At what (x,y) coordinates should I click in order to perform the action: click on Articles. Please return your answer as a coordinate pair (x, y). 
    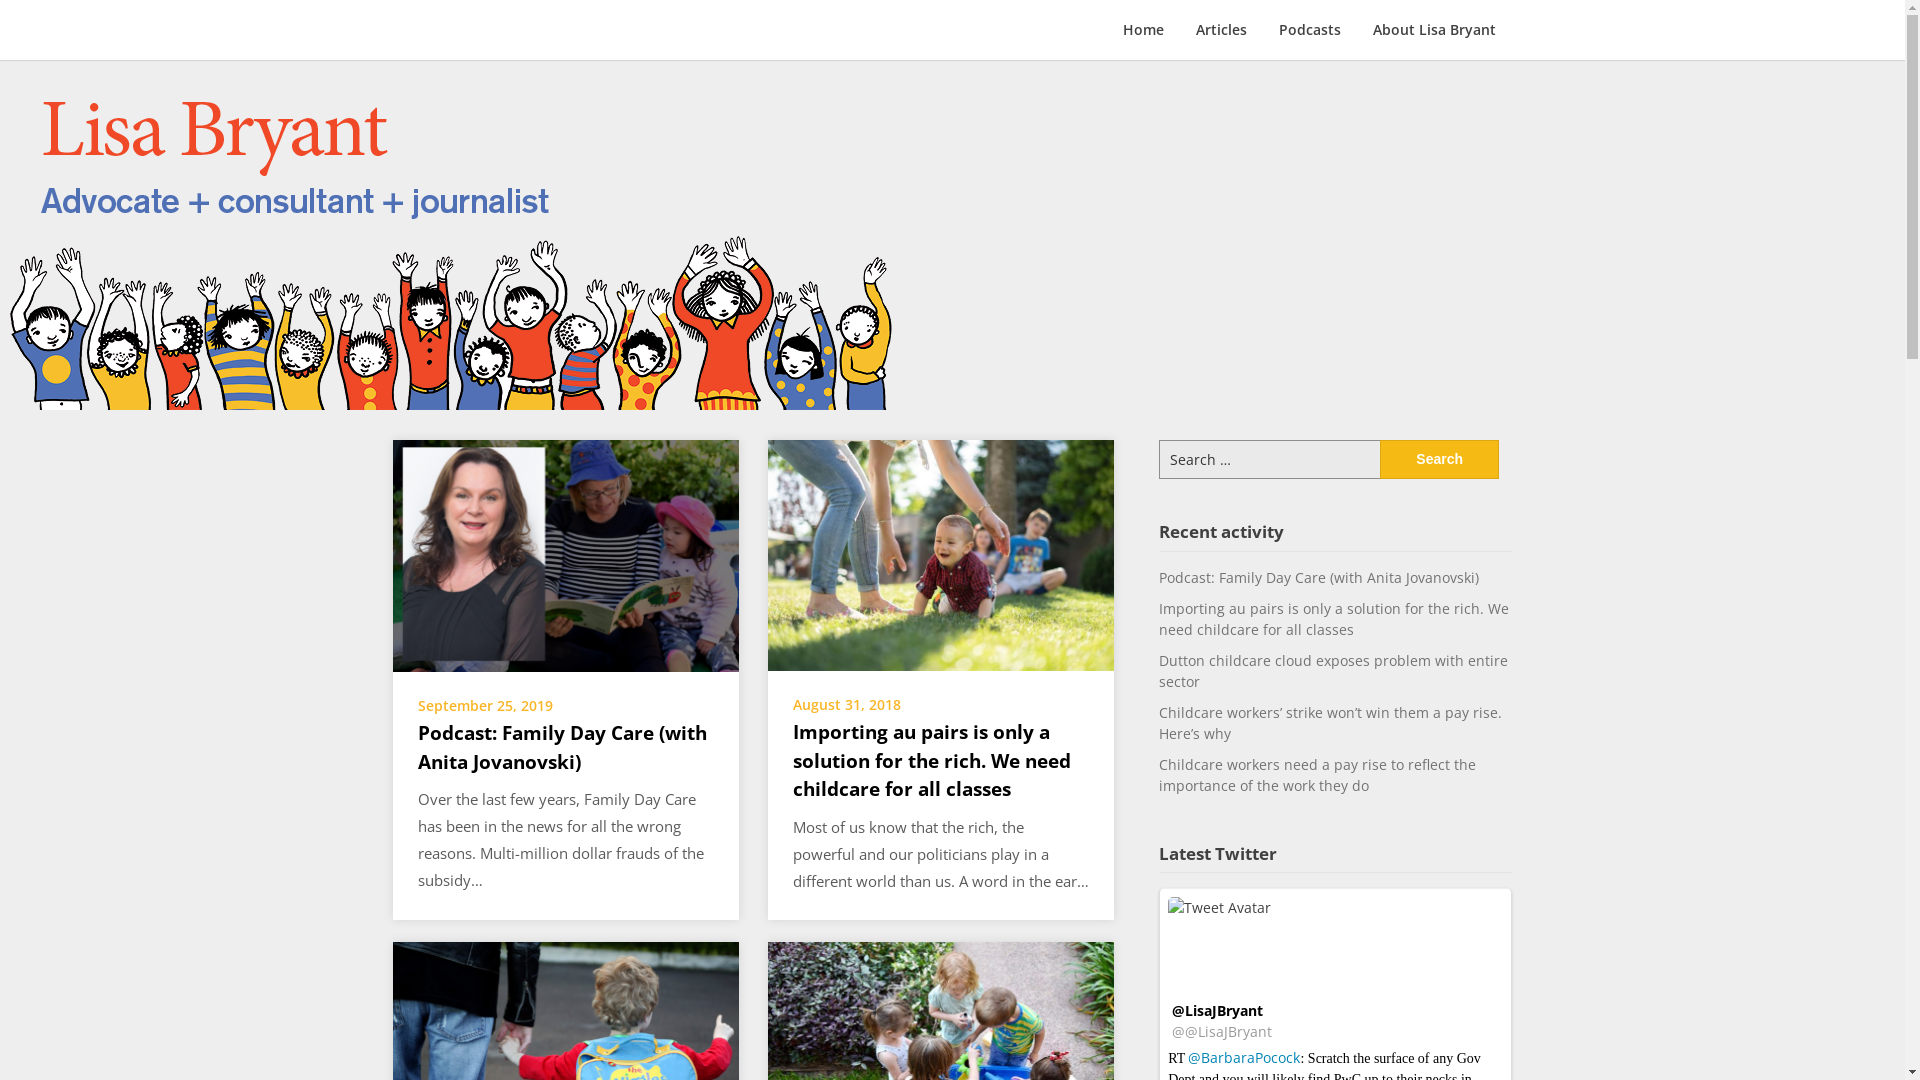
    Looking at the image, I should click on (1222, 30).